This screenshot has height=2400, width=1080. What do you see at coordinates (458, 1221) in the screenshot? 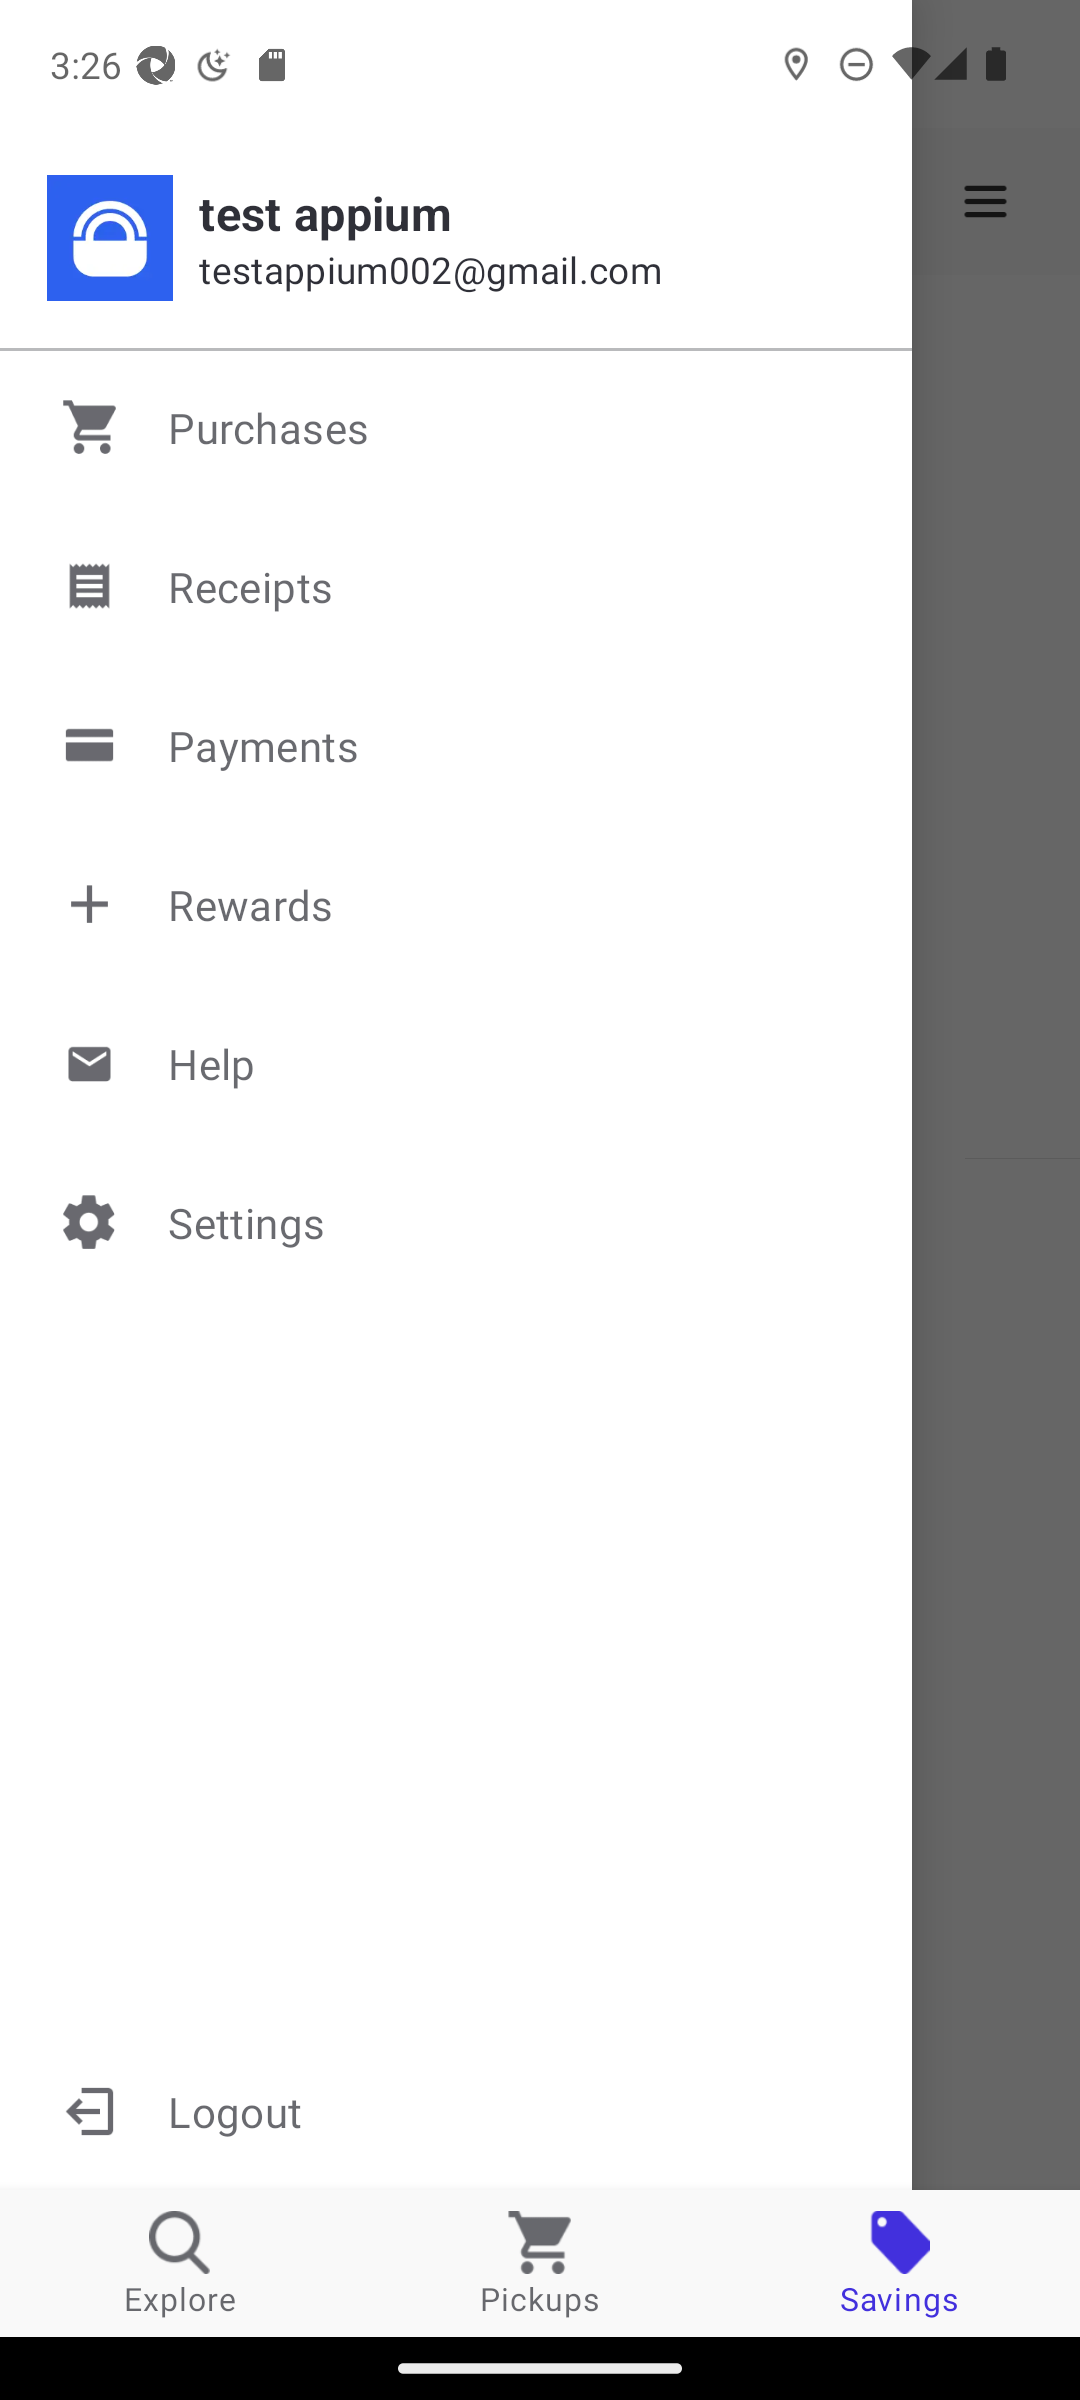
I see `Settings` at bounding box center [458, 1221].